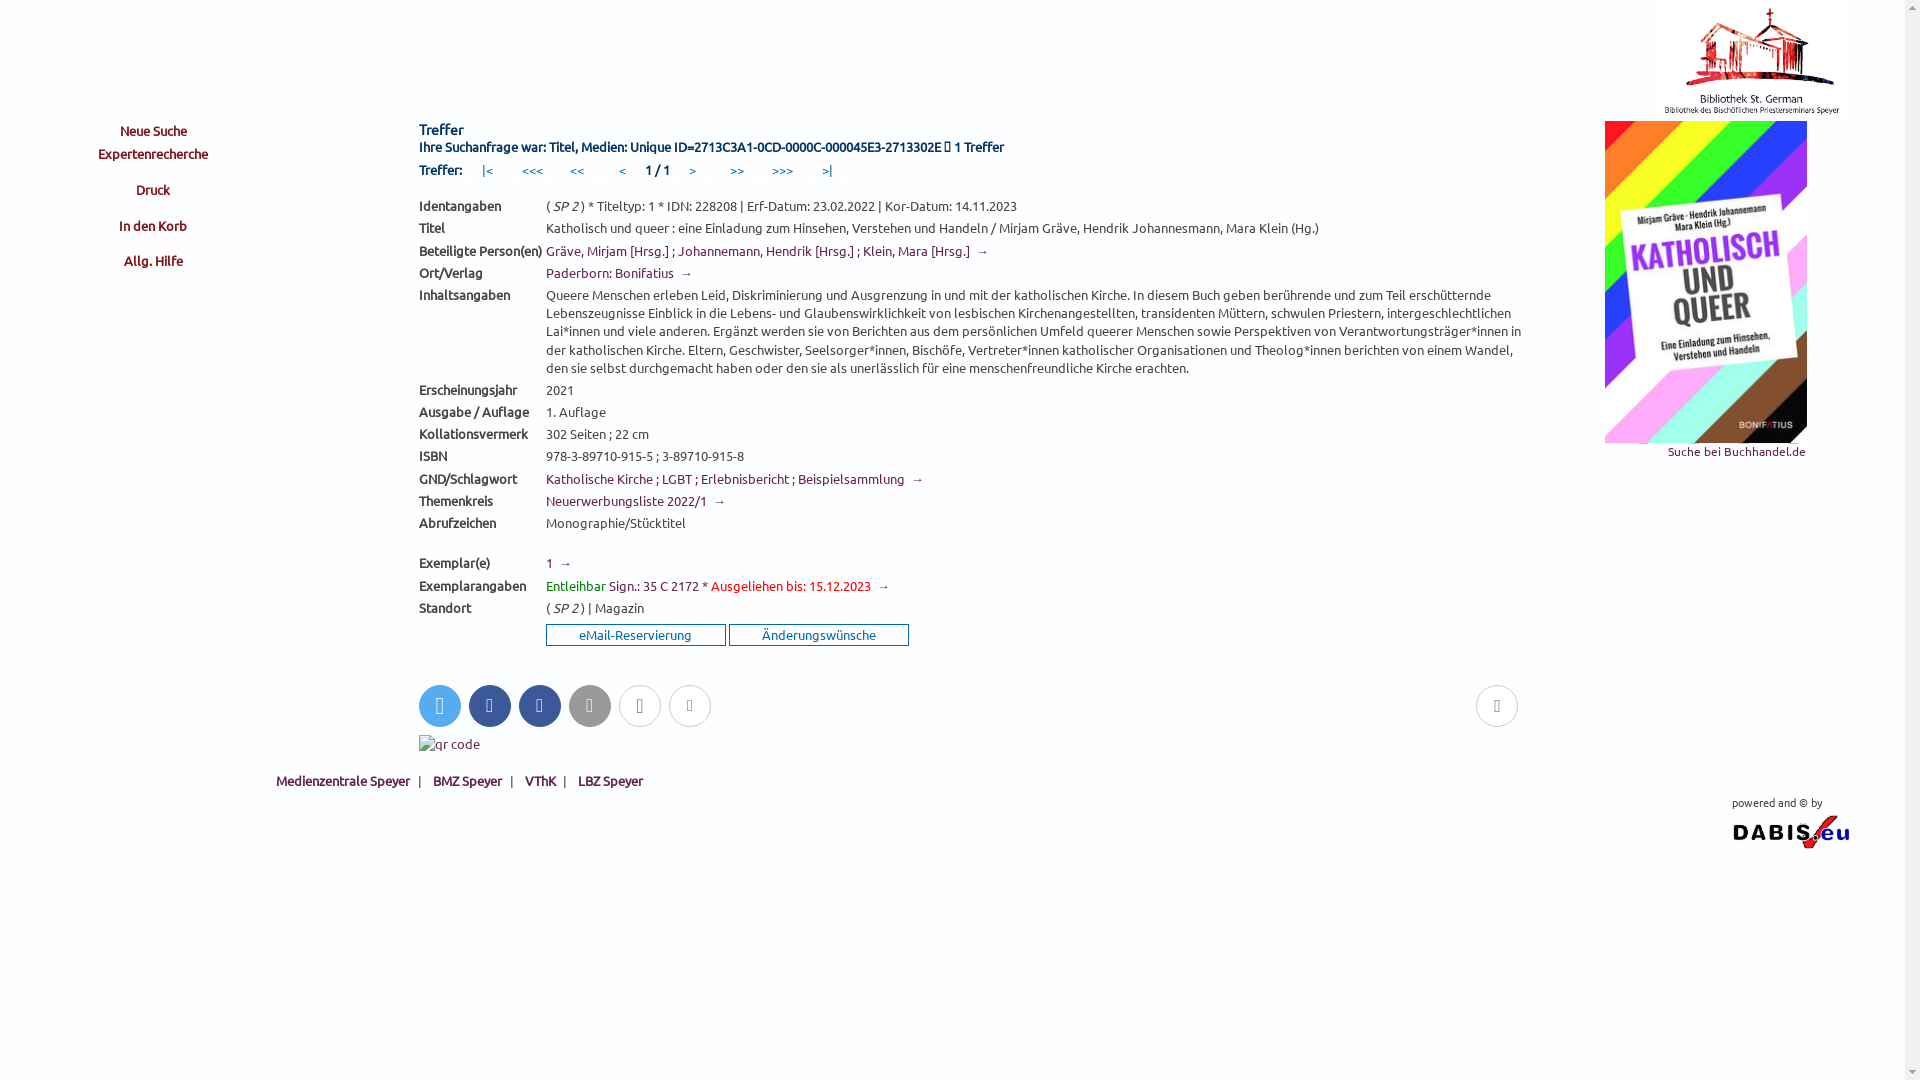  I want to click on ***, so click(544, 412).